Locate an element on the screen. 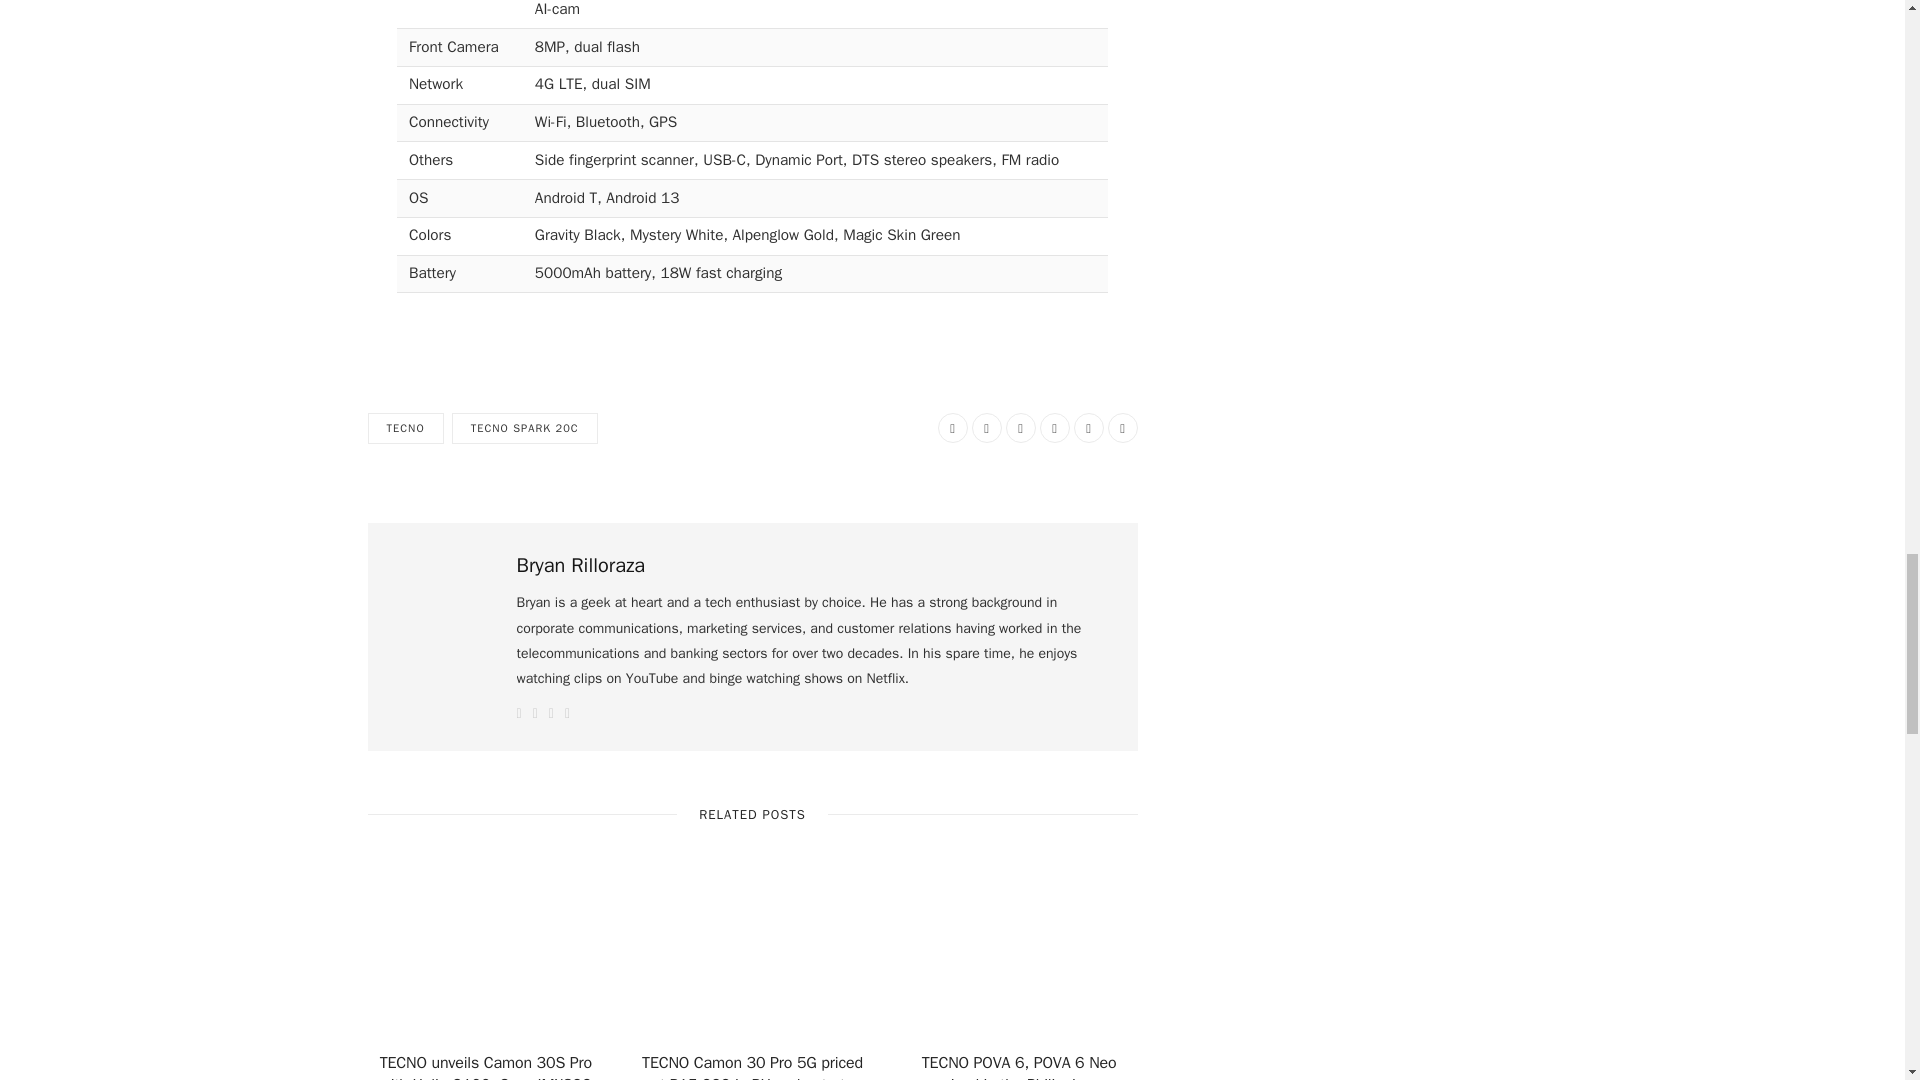 The image size is (1920, 1080). LinkedIn is located at coordinates (1088, 427).